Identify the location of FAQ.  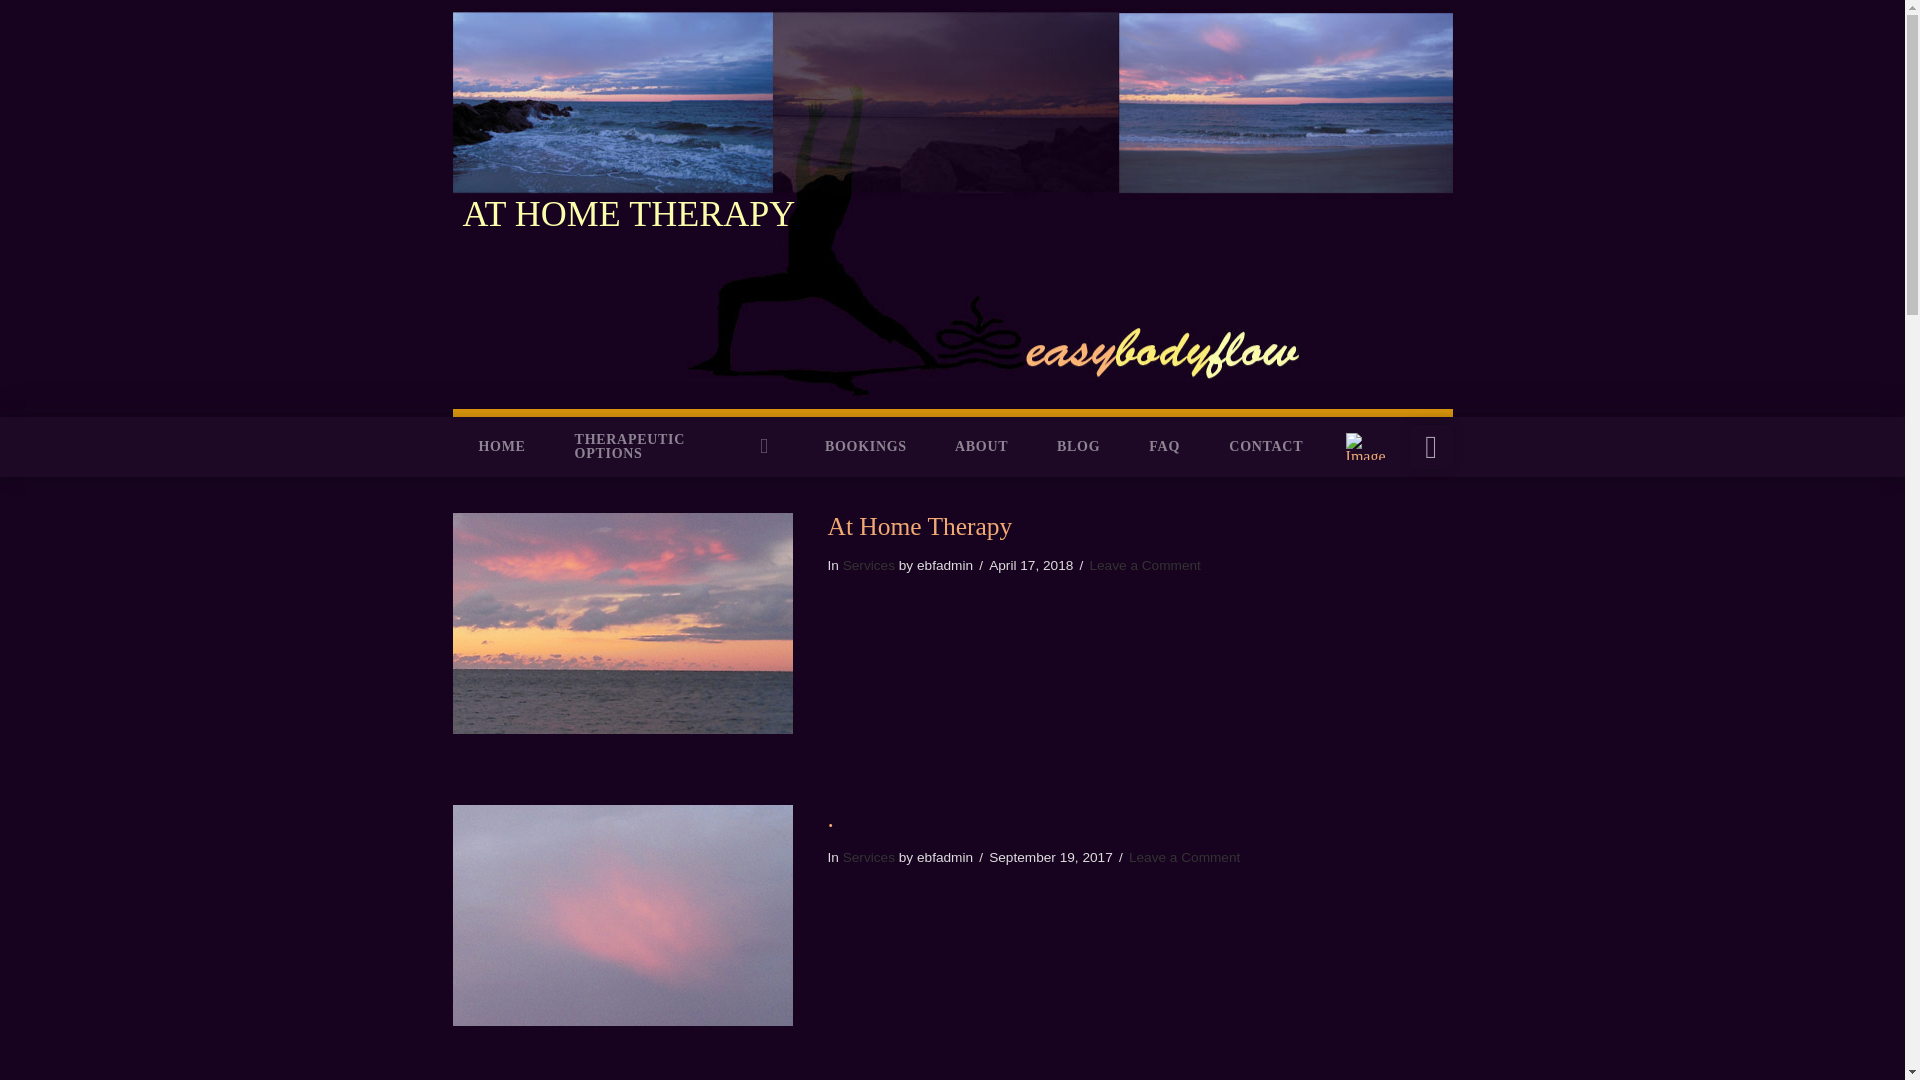
(1163, 446).